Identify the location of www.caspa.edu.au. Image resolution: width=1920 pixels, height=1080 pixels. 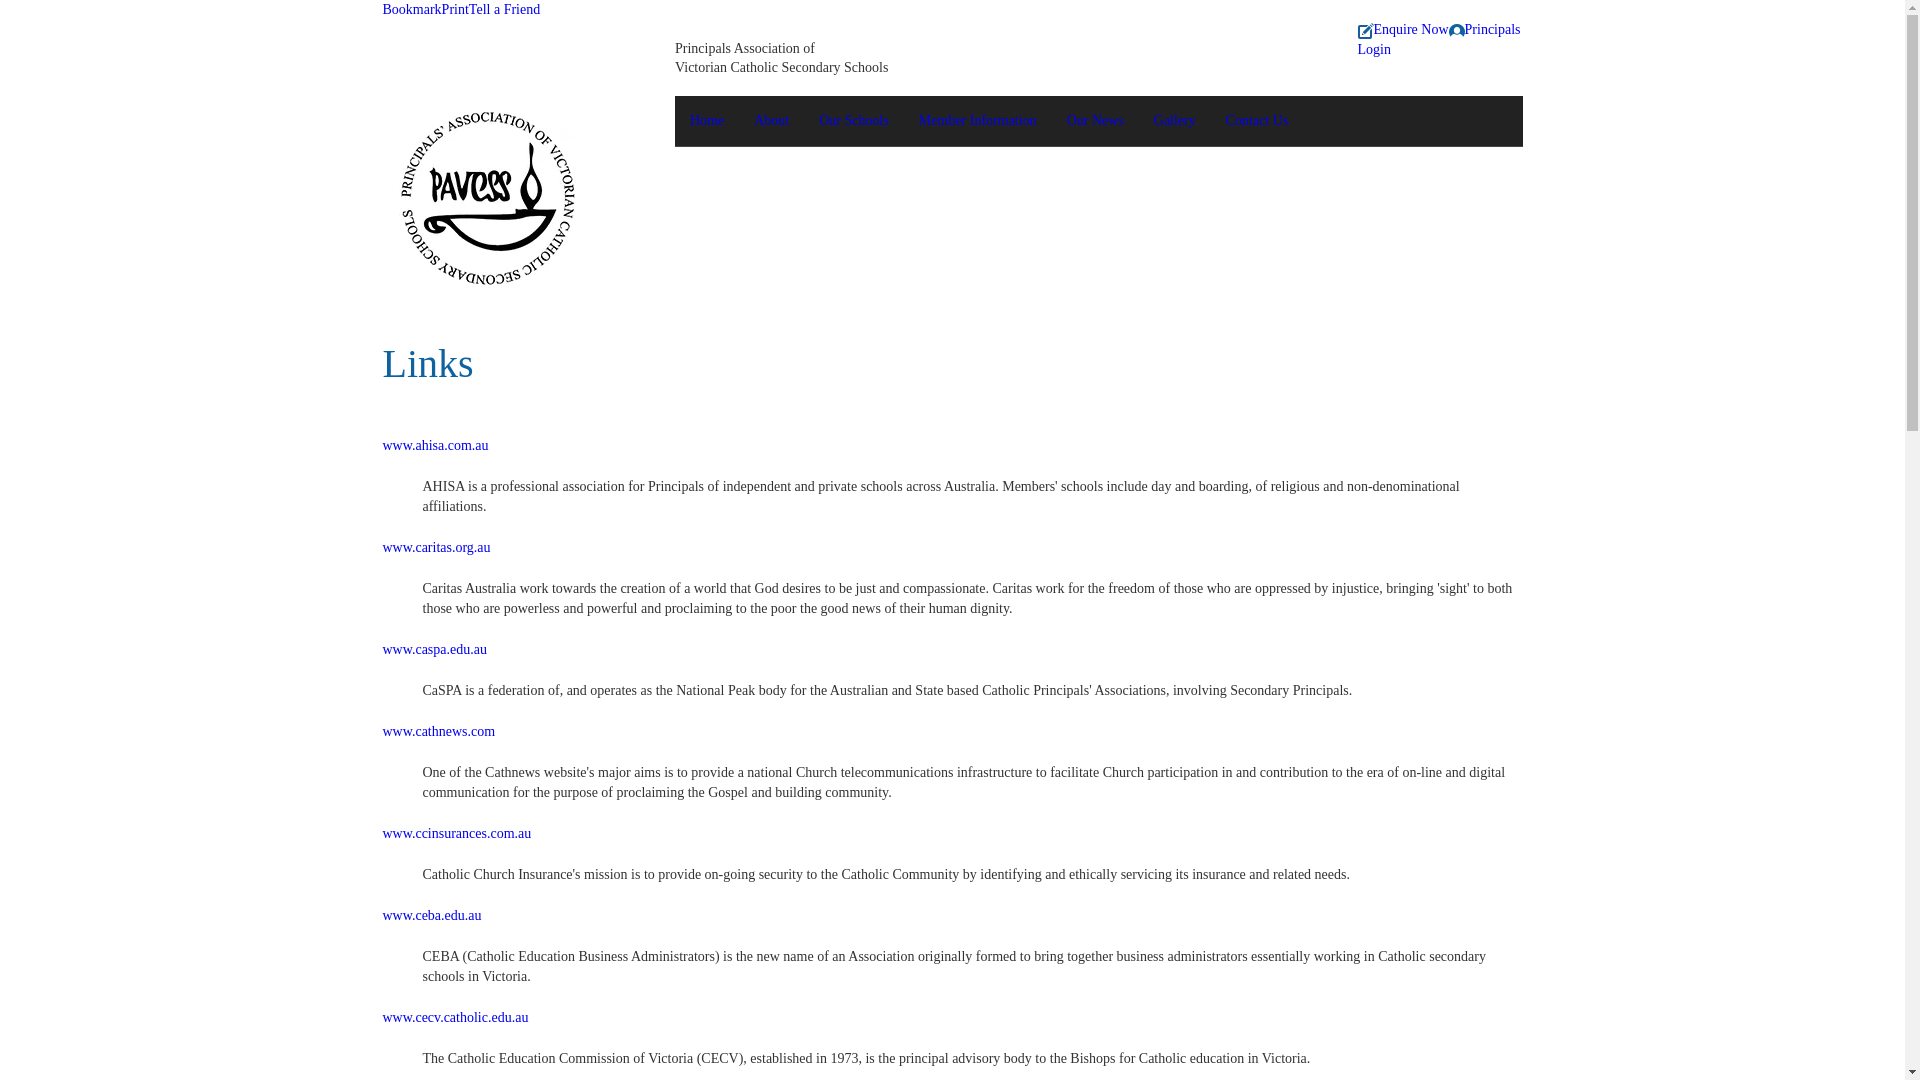
(434, 650).